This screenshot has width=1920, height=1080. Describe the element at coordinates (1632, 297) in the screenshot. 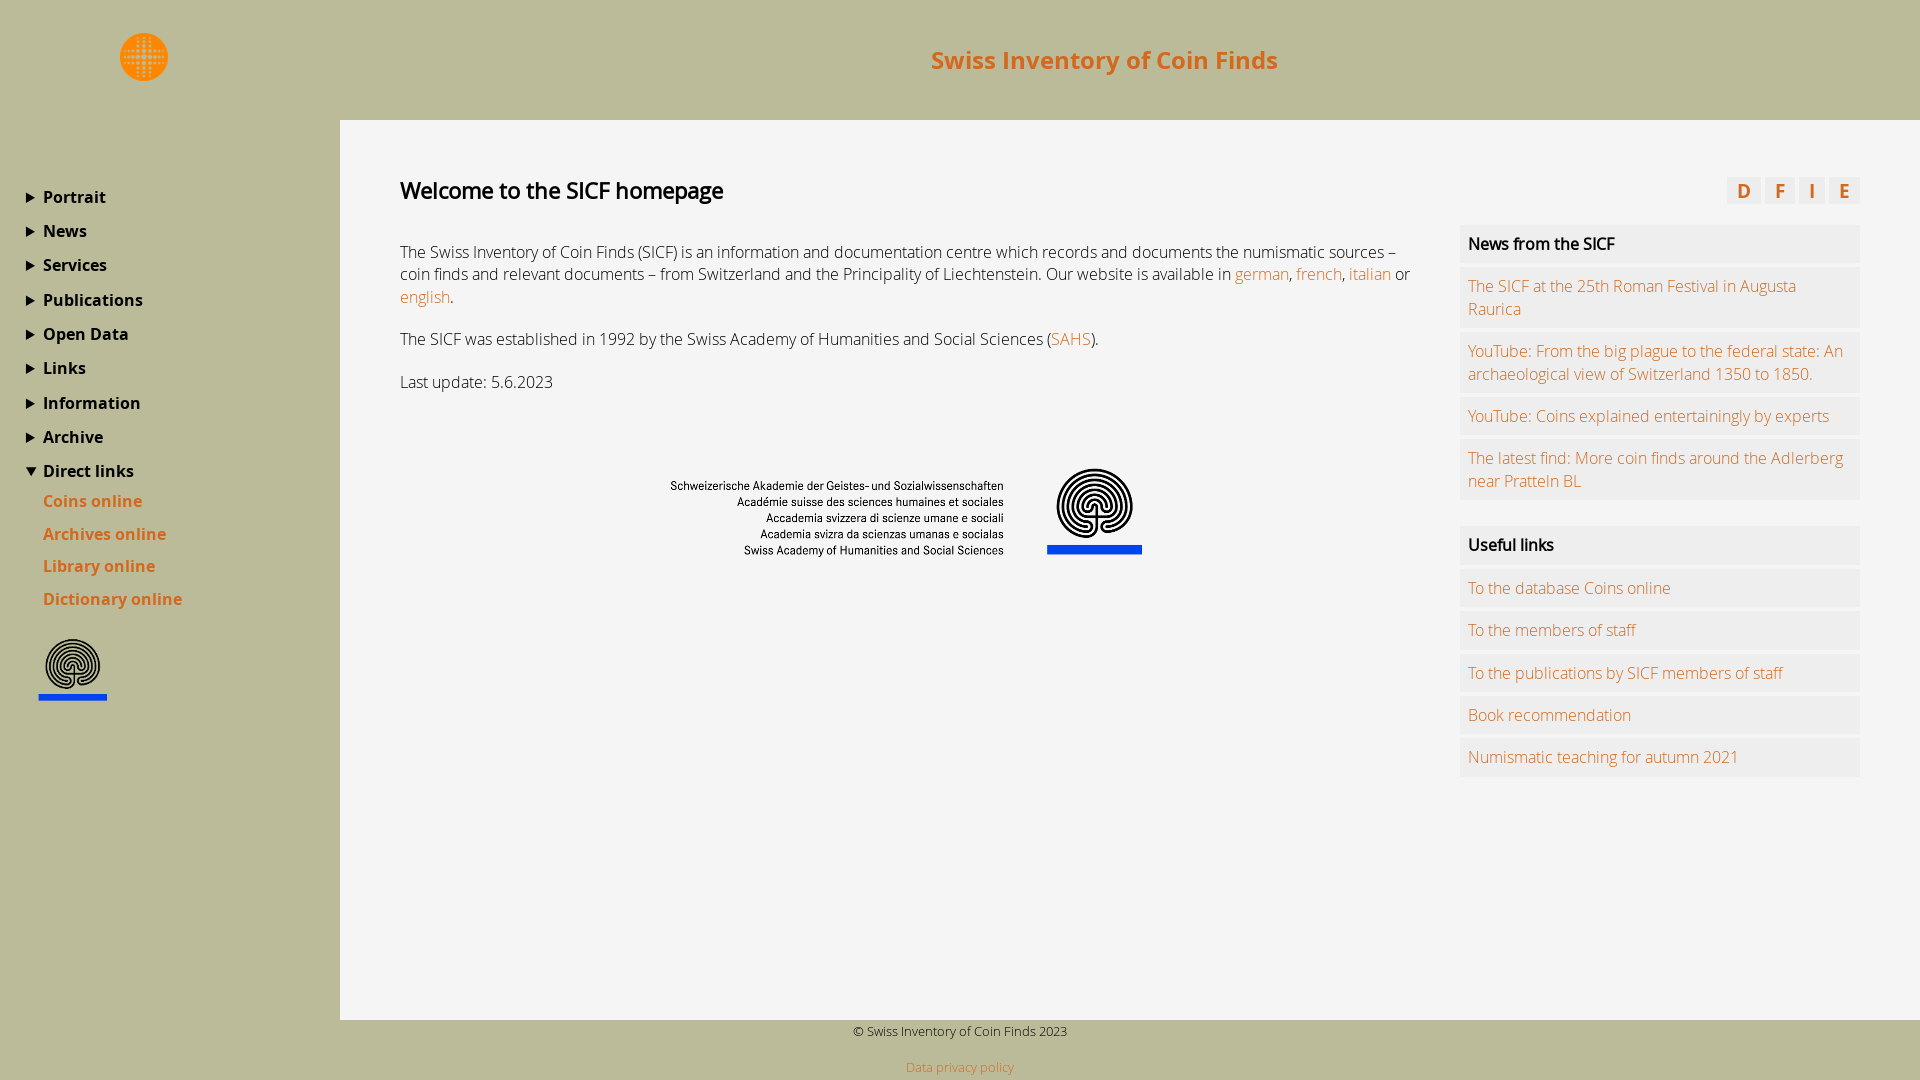

I see `The SICF at the 25th Roman Festival in Augusta Raurica` at that location.